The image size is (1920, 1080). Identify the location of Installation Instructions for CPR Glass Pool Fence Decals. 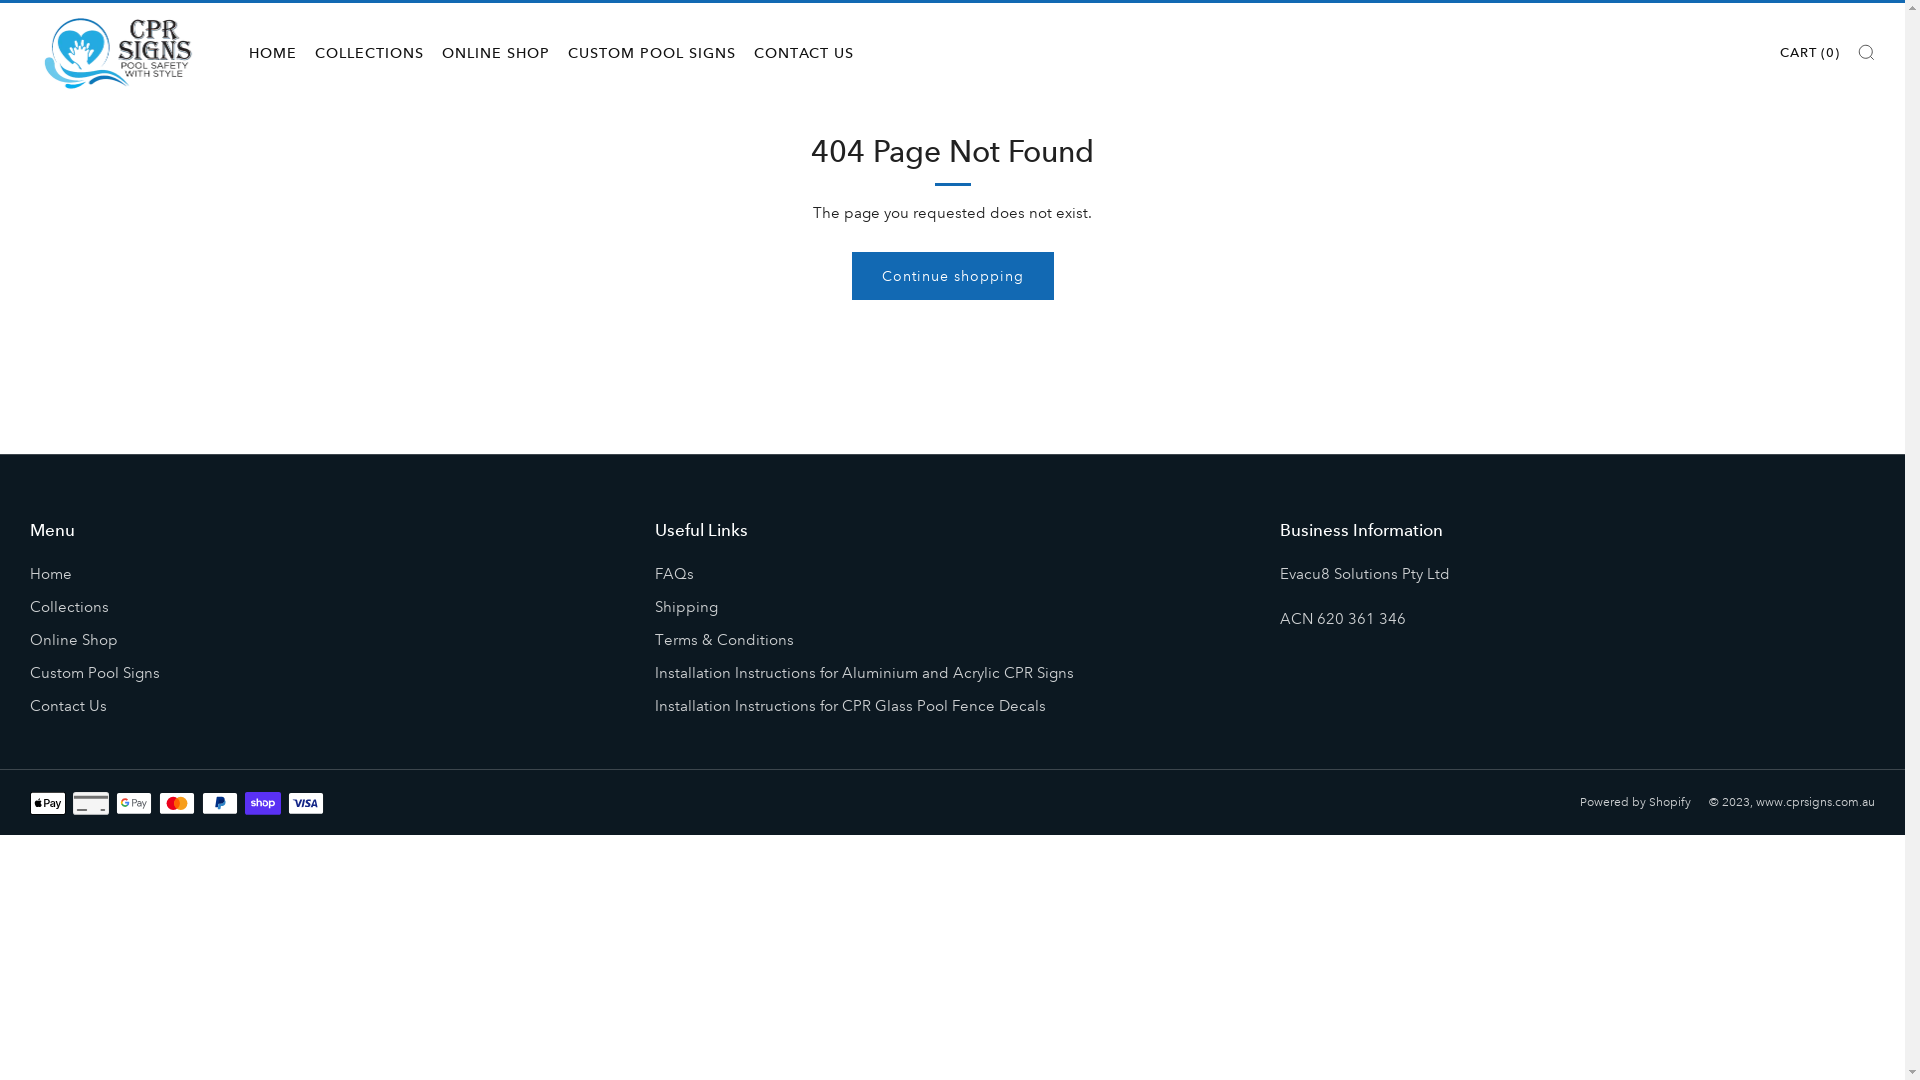
(850, 706).